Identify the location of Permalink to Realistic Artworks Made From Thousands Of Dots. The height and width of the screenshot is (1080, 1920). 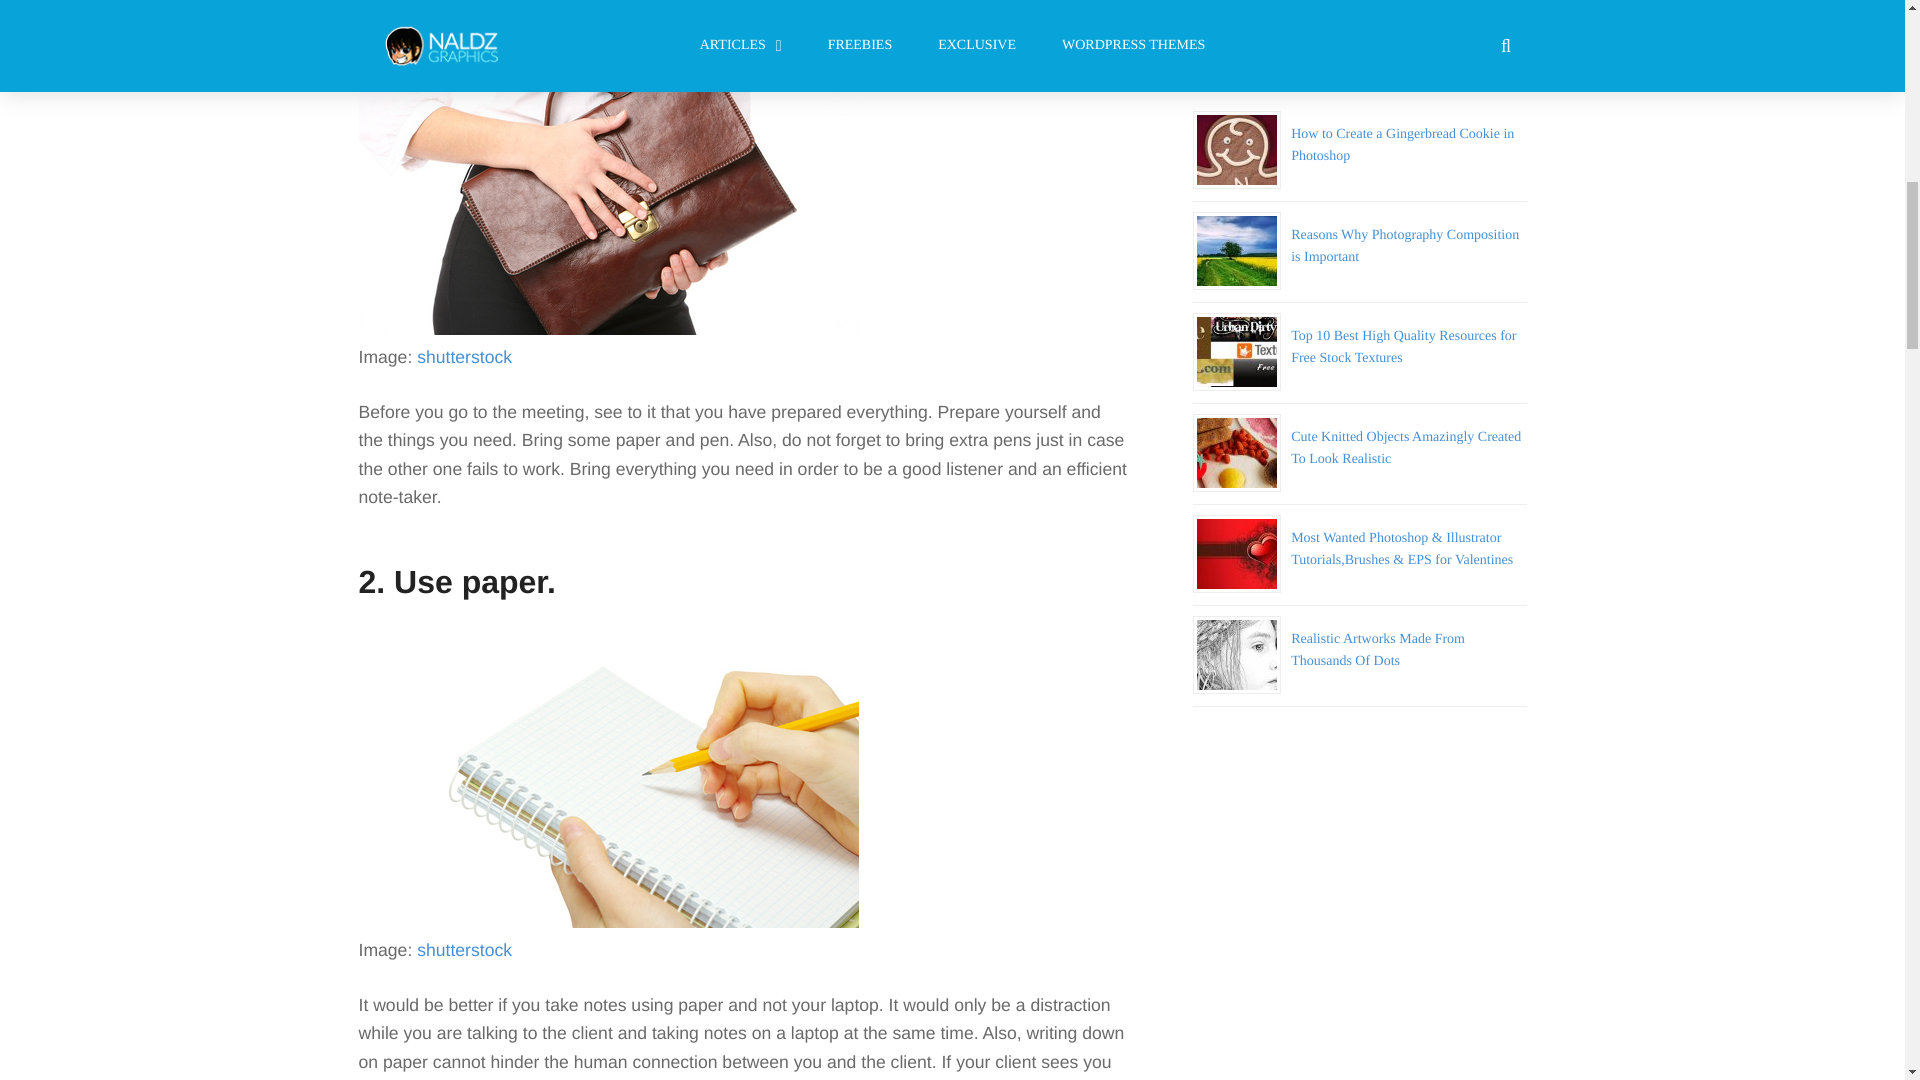
(1377, 650).